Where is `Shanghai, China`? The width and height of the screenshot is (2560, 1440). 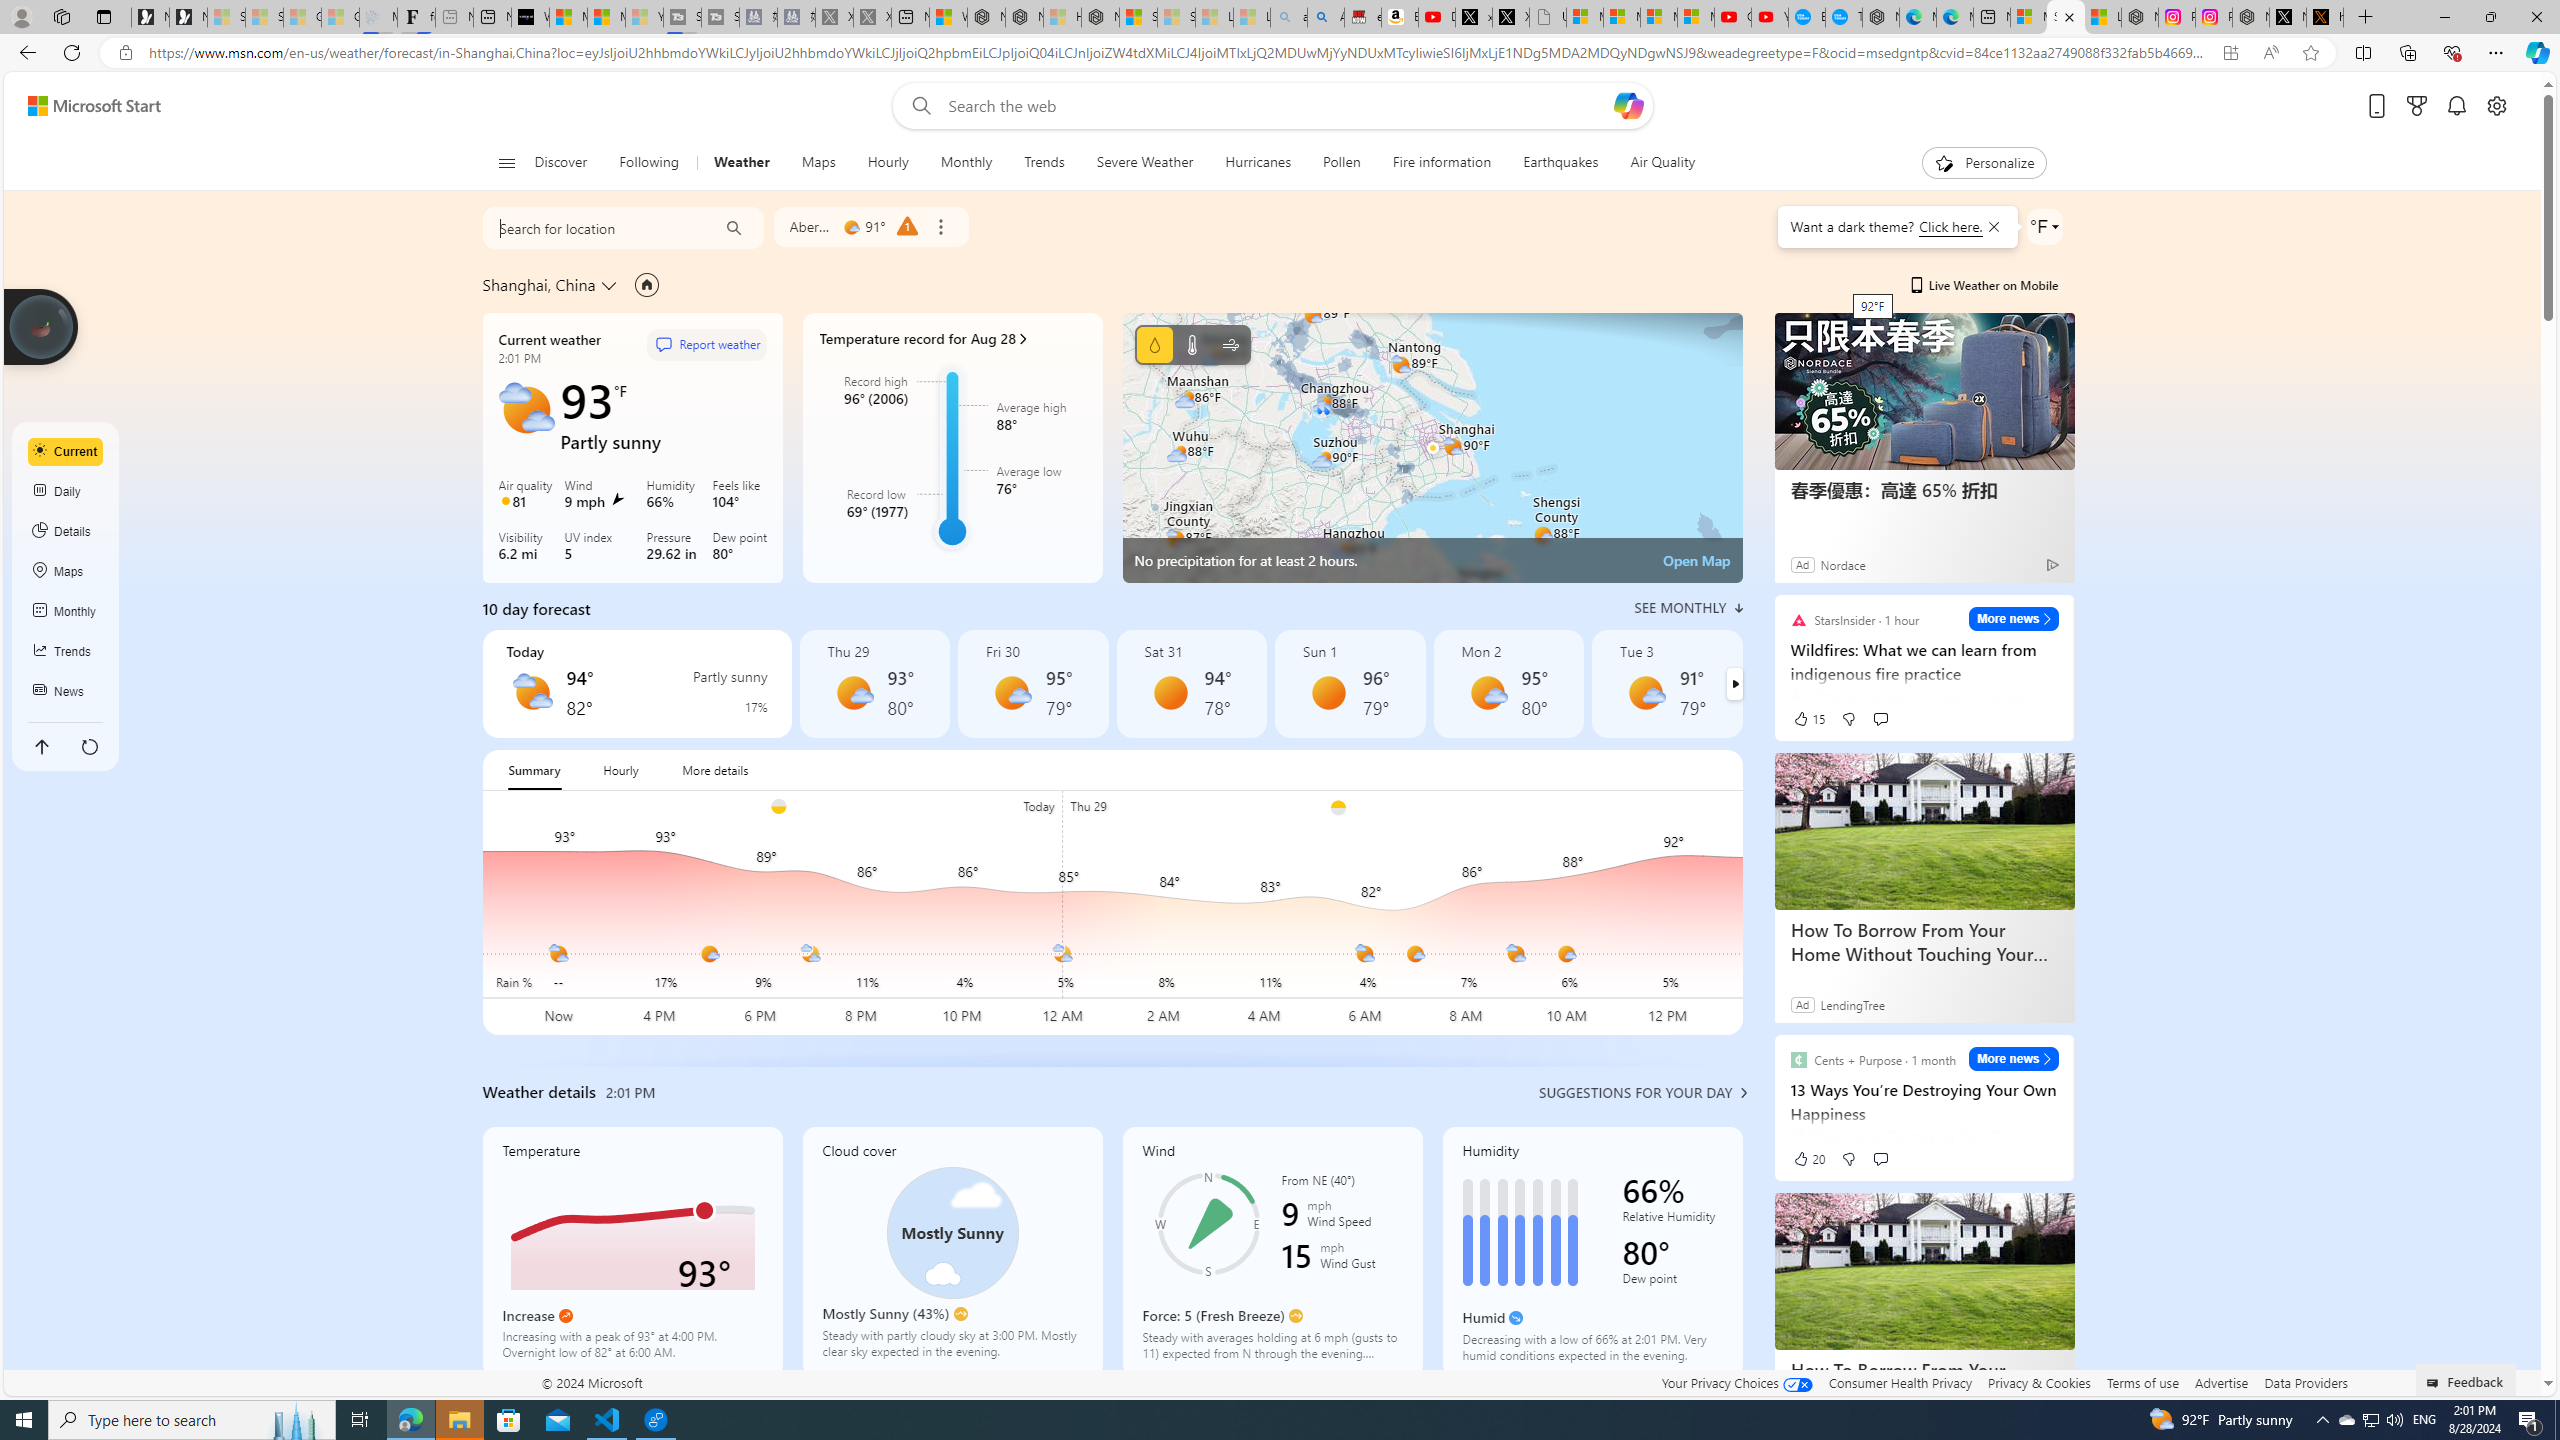 Shanghai, China is located at coordinates (538, 284).